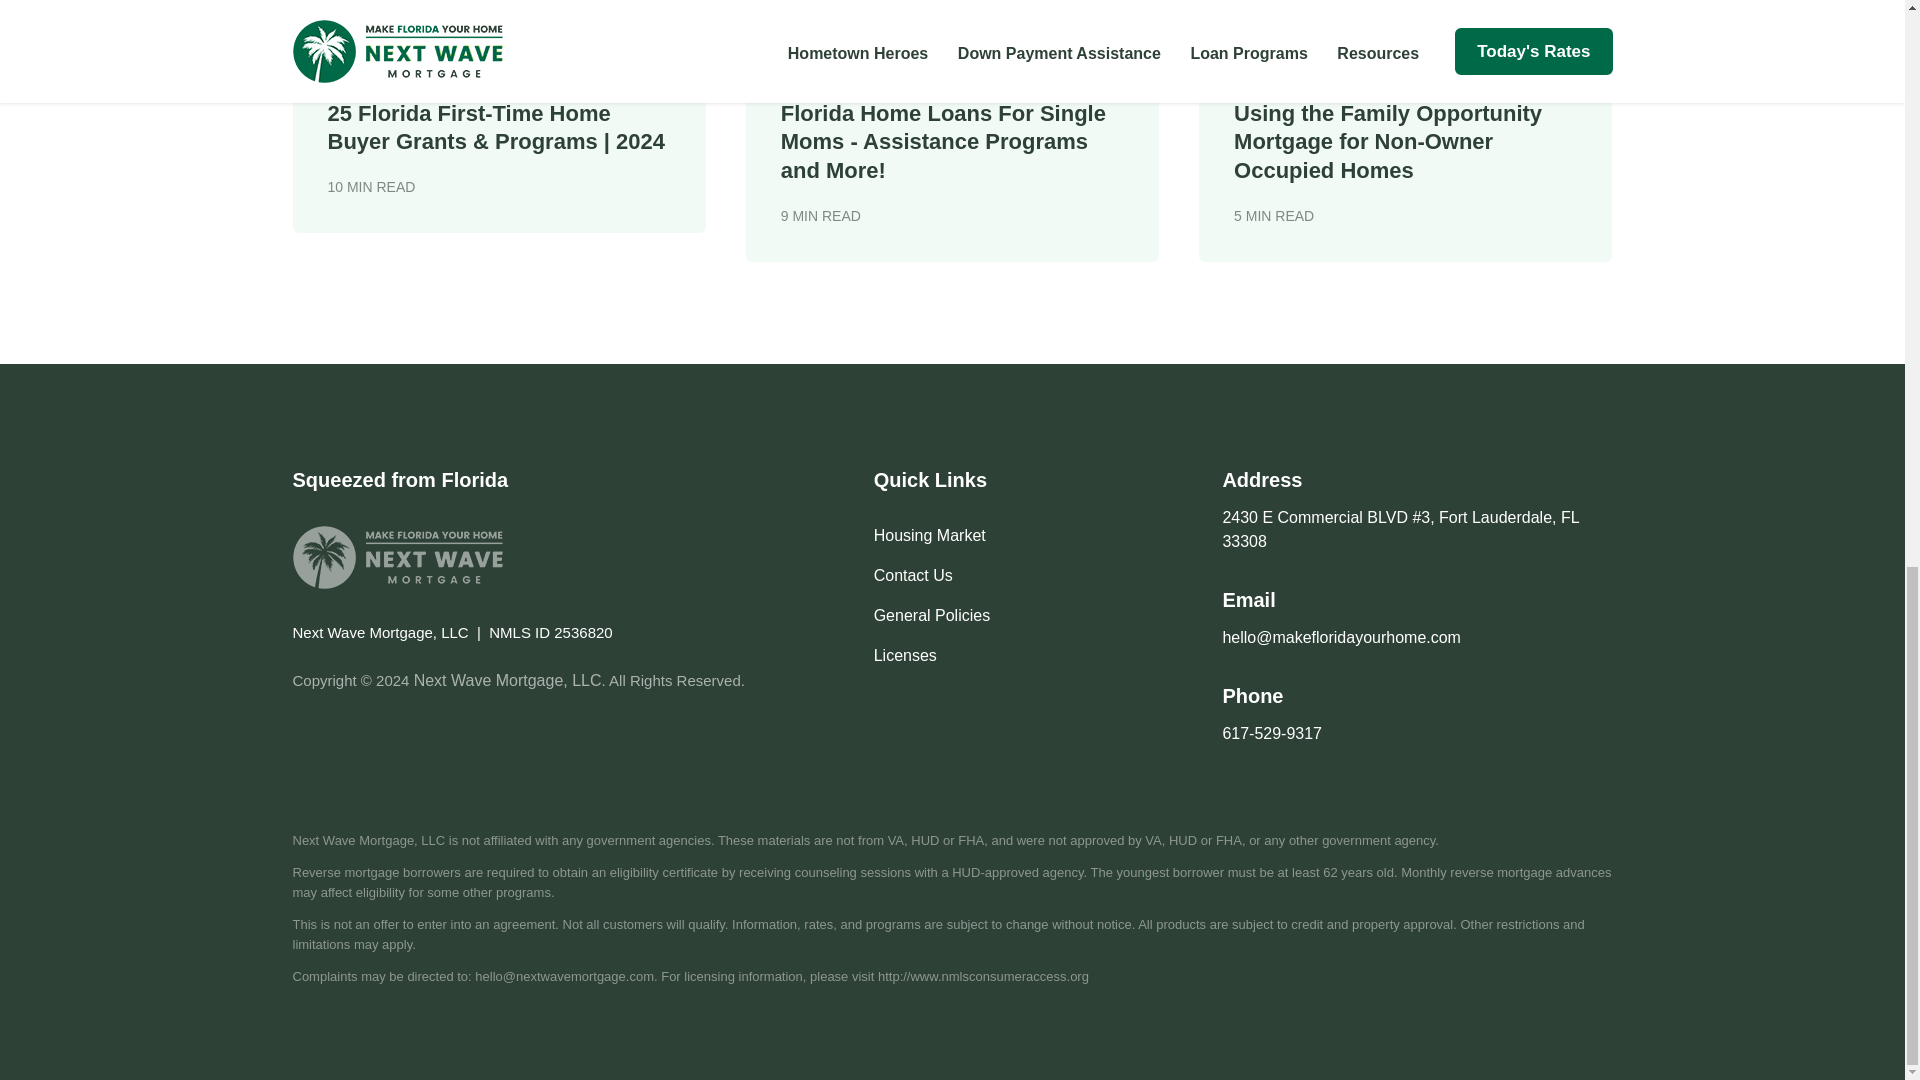  I want to click on Licenses, so click(904, 655).